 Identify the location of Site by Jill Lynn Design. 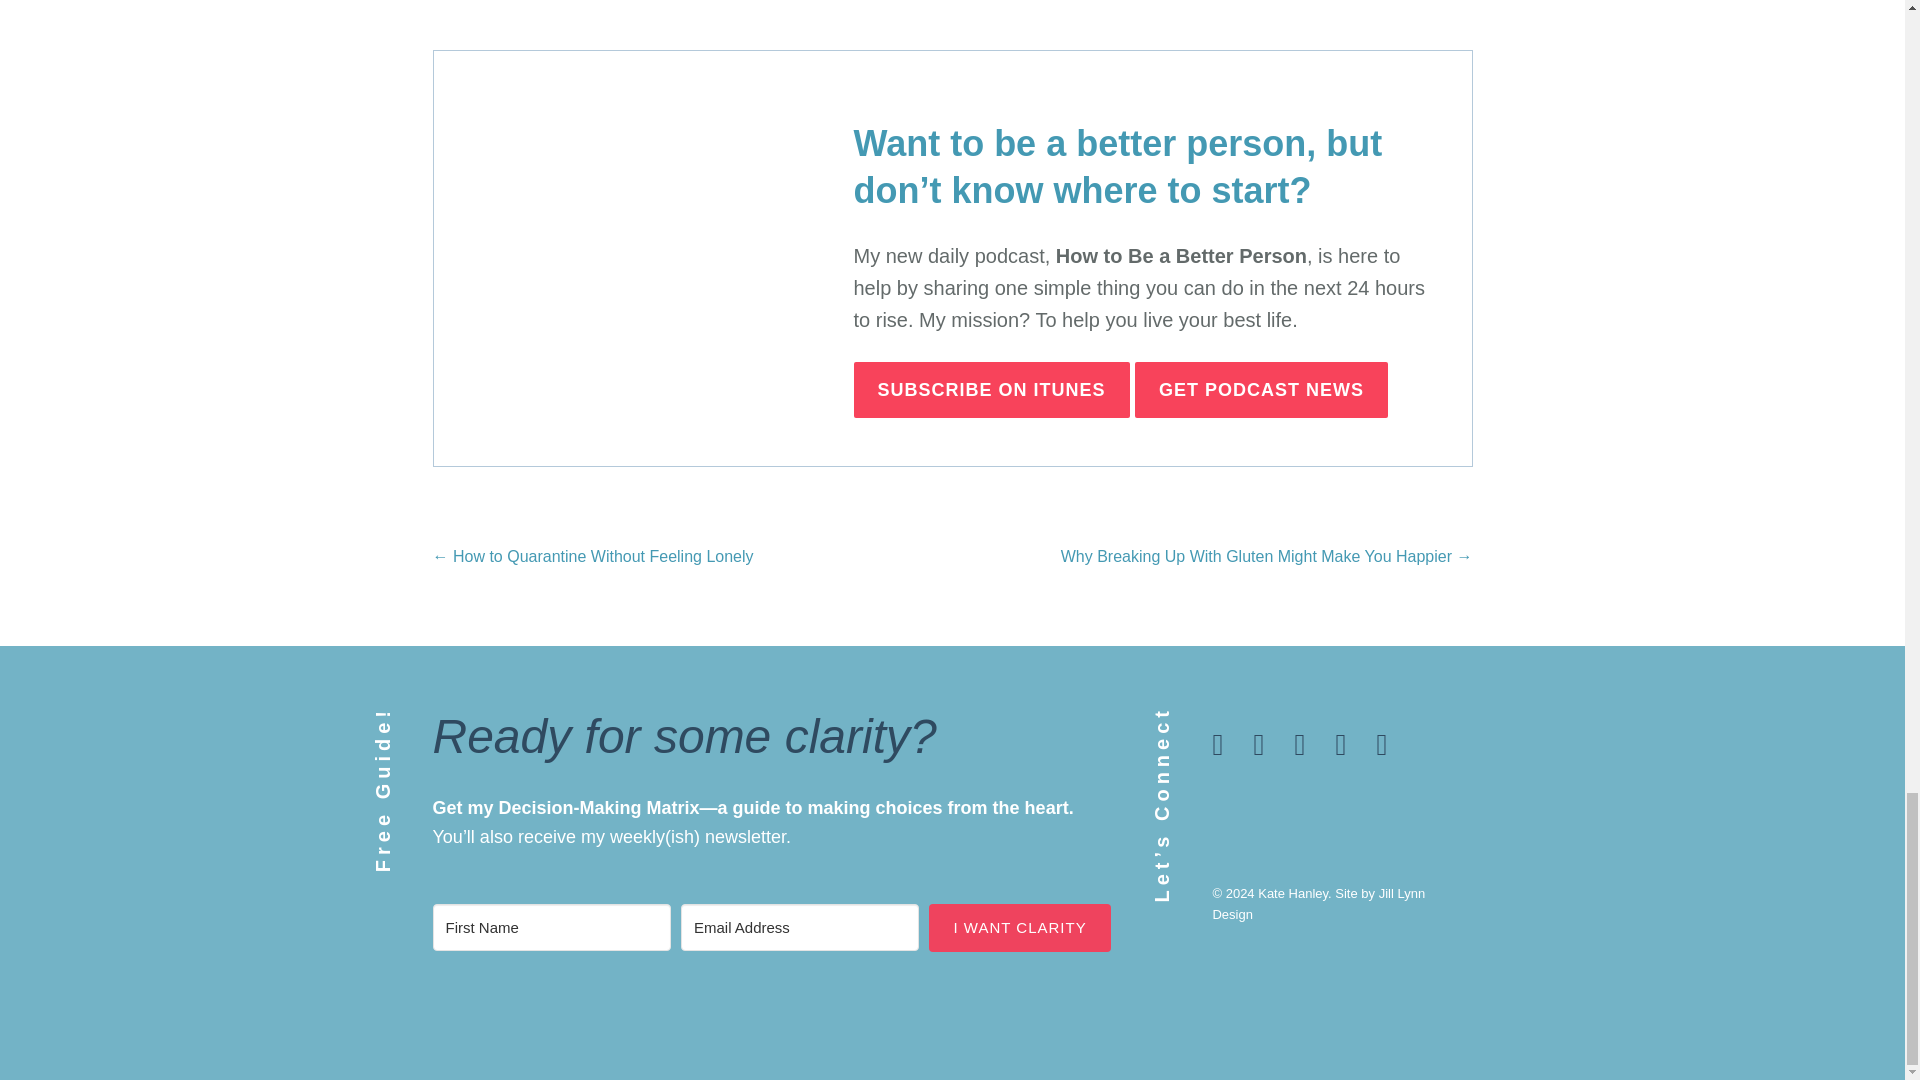
(1318, 904).